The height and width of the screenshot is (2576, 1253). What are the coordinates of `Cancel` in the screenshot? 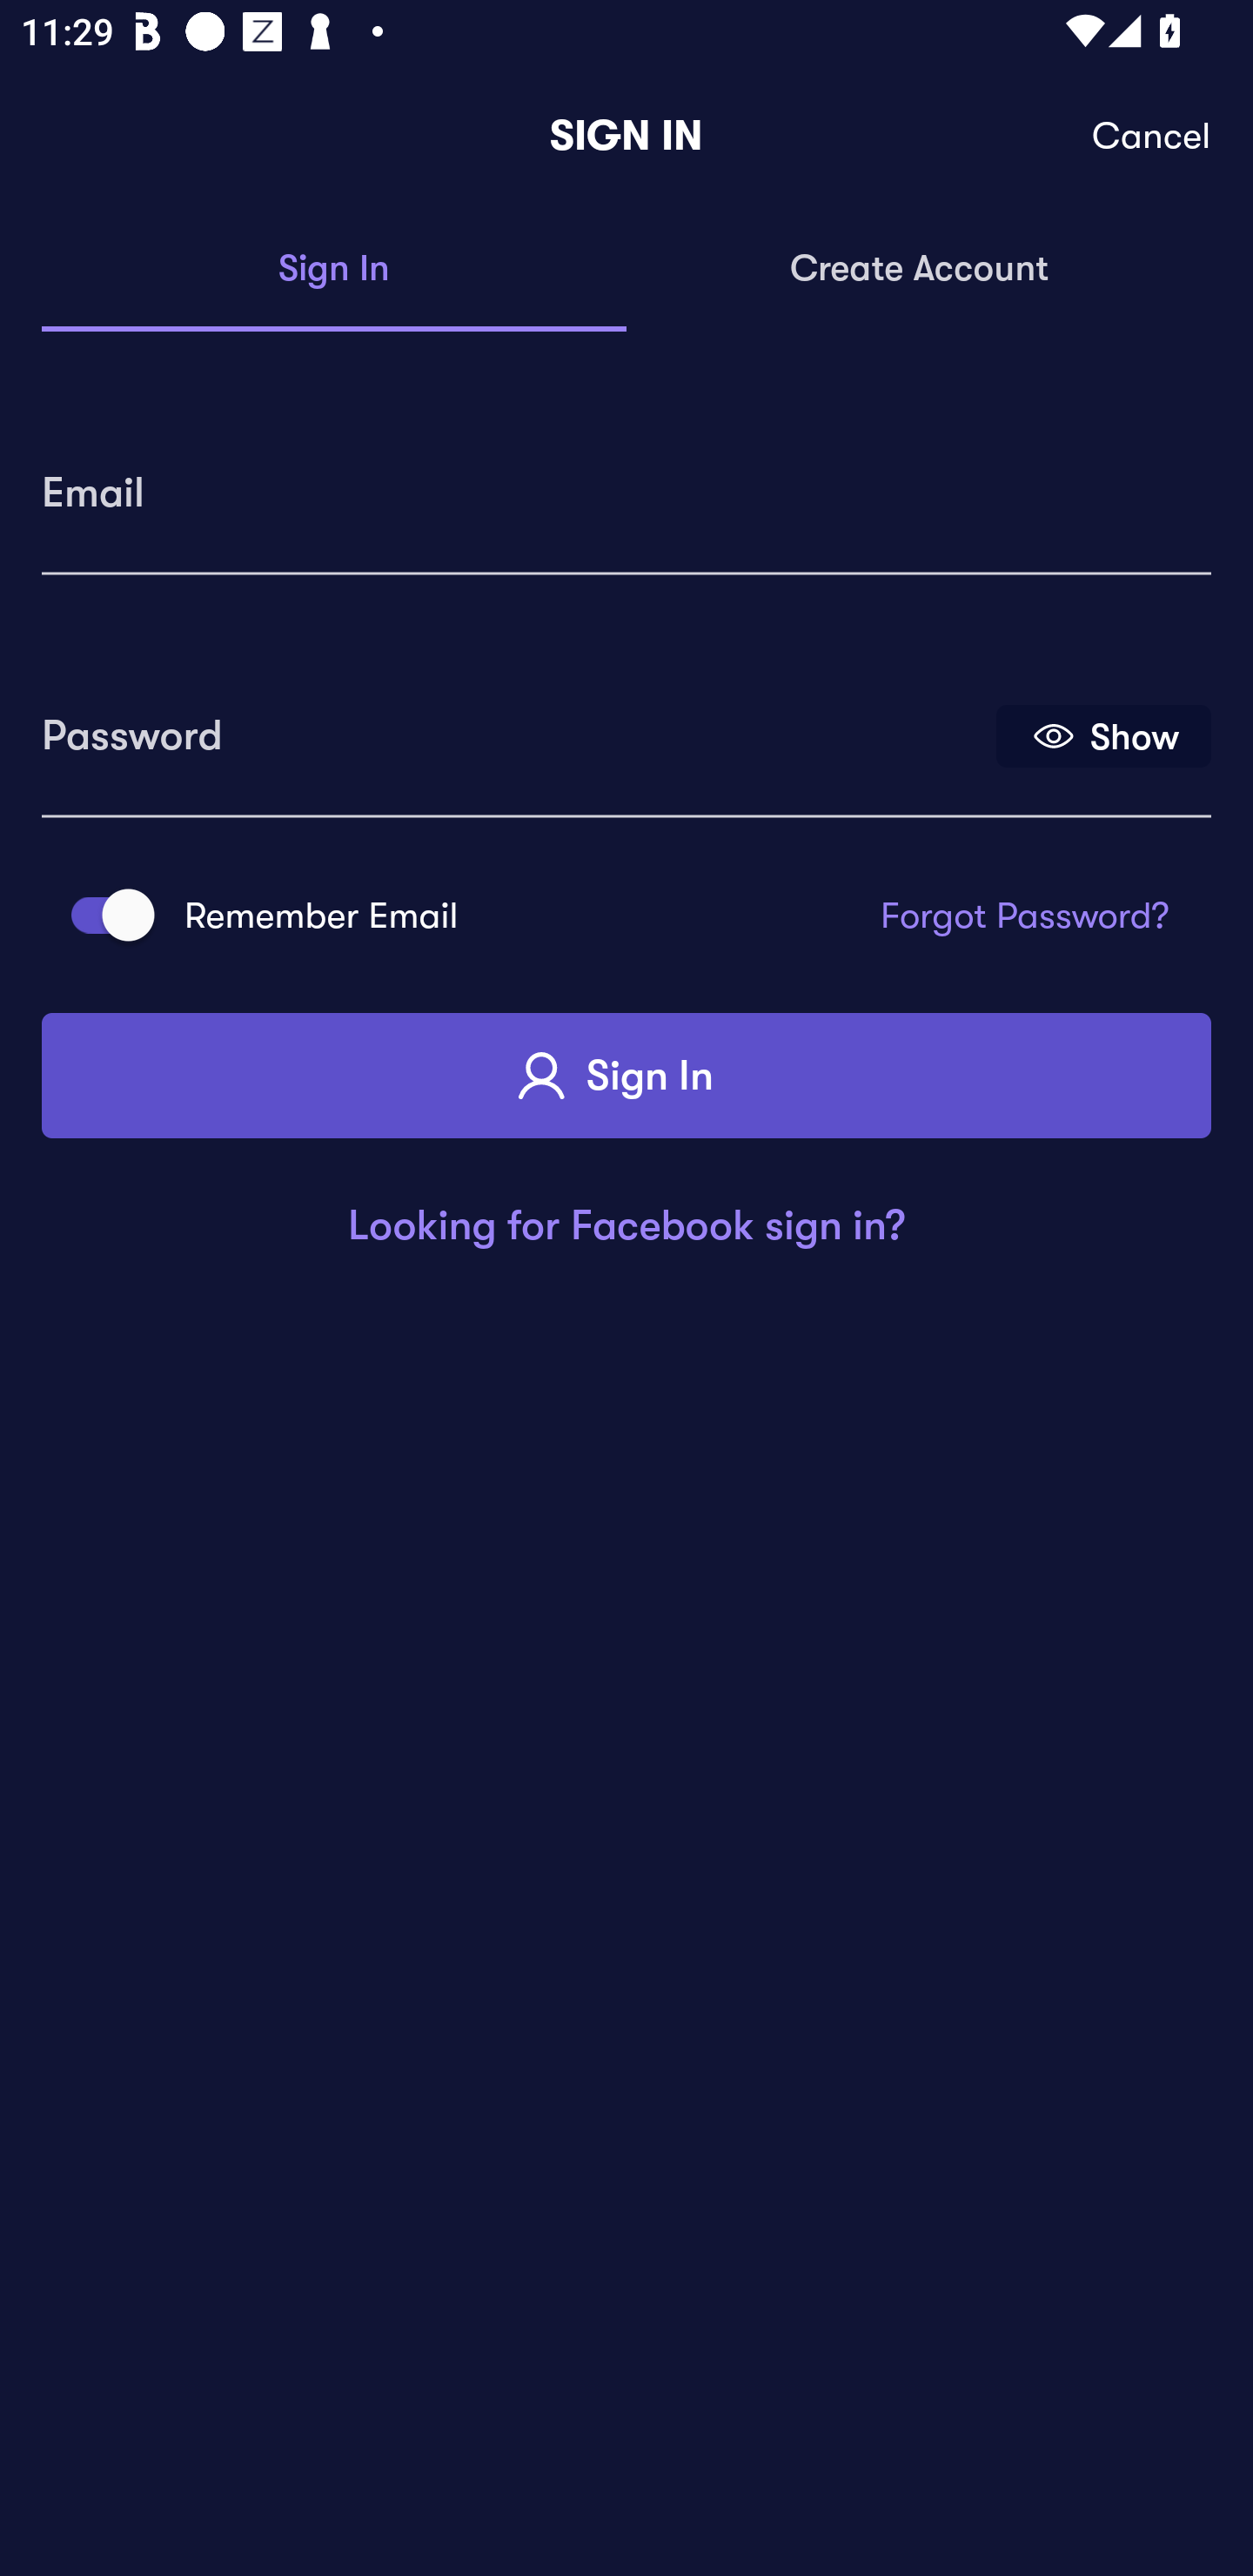 It's located at (1152, 136).